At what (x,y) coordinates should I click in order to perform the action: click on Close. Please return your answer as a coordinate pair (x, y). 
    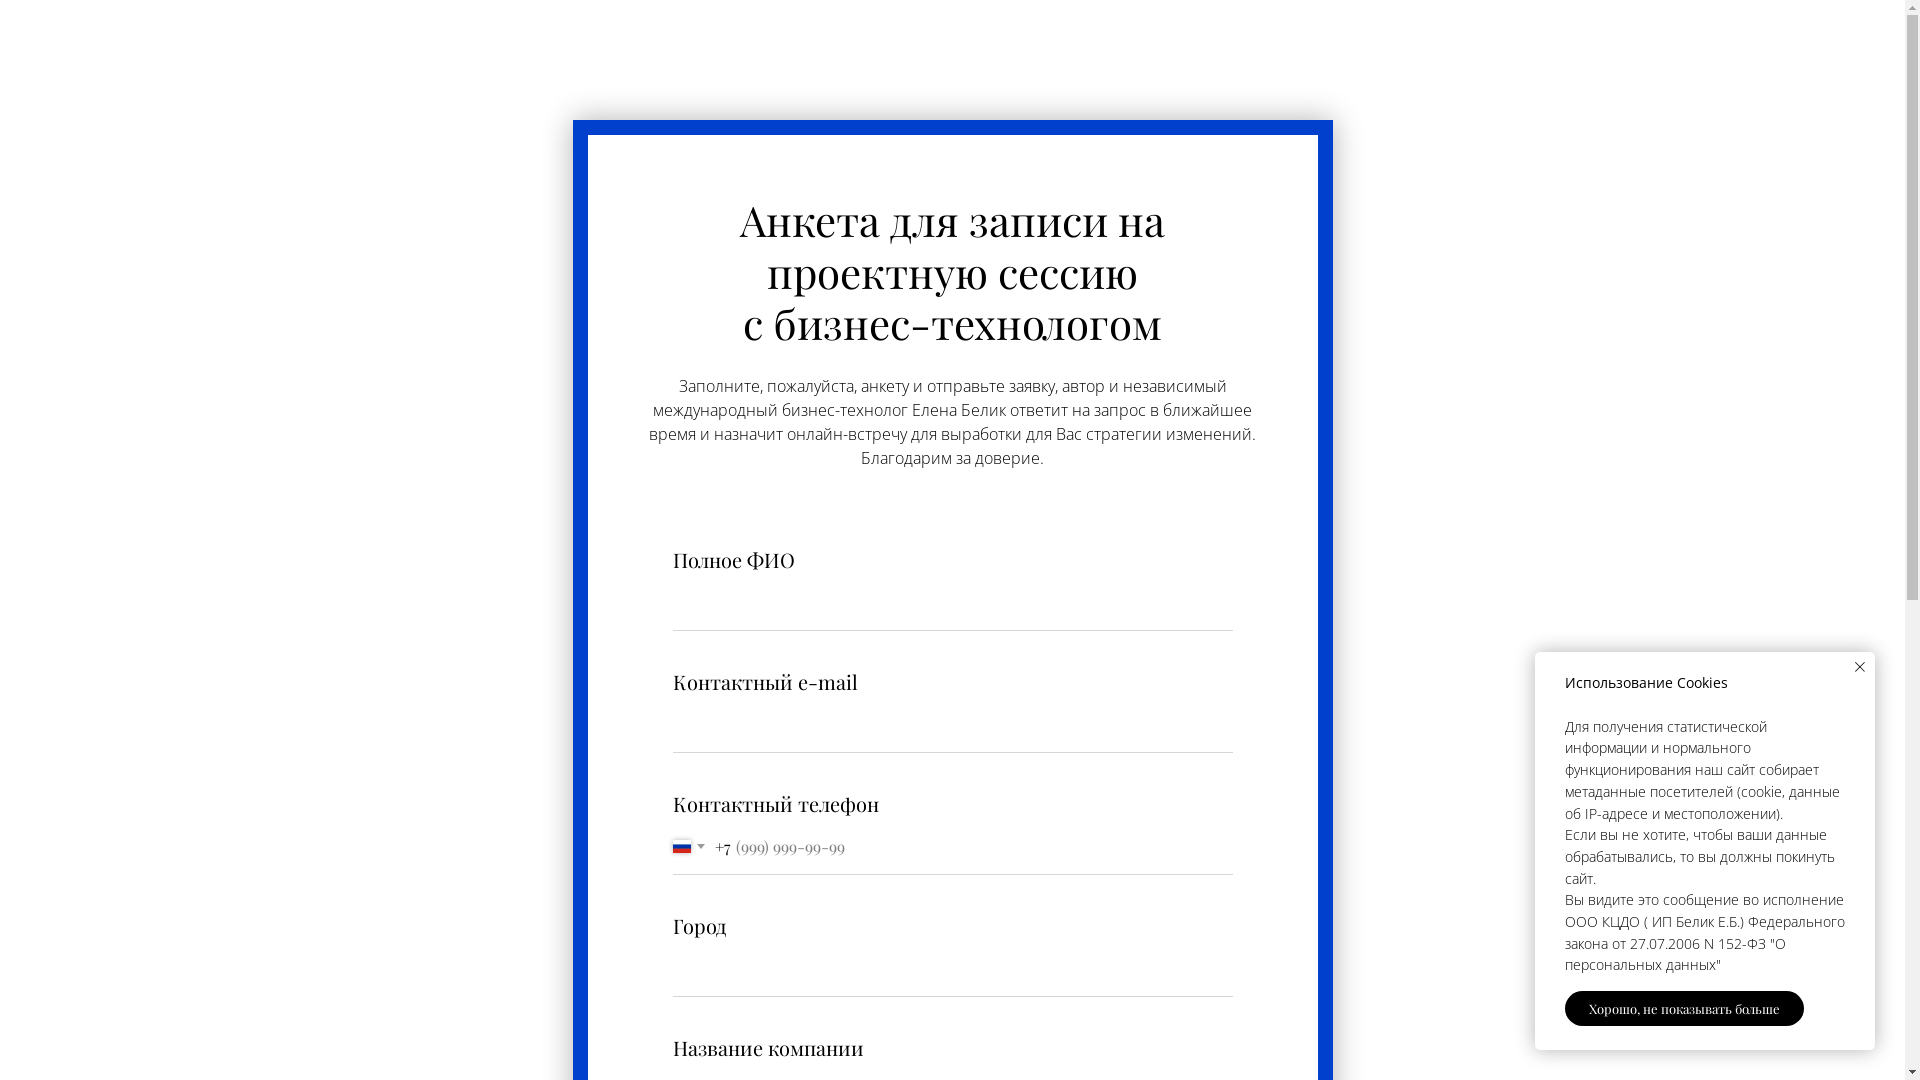
    Looking at the image, I should click on (1860, 667).